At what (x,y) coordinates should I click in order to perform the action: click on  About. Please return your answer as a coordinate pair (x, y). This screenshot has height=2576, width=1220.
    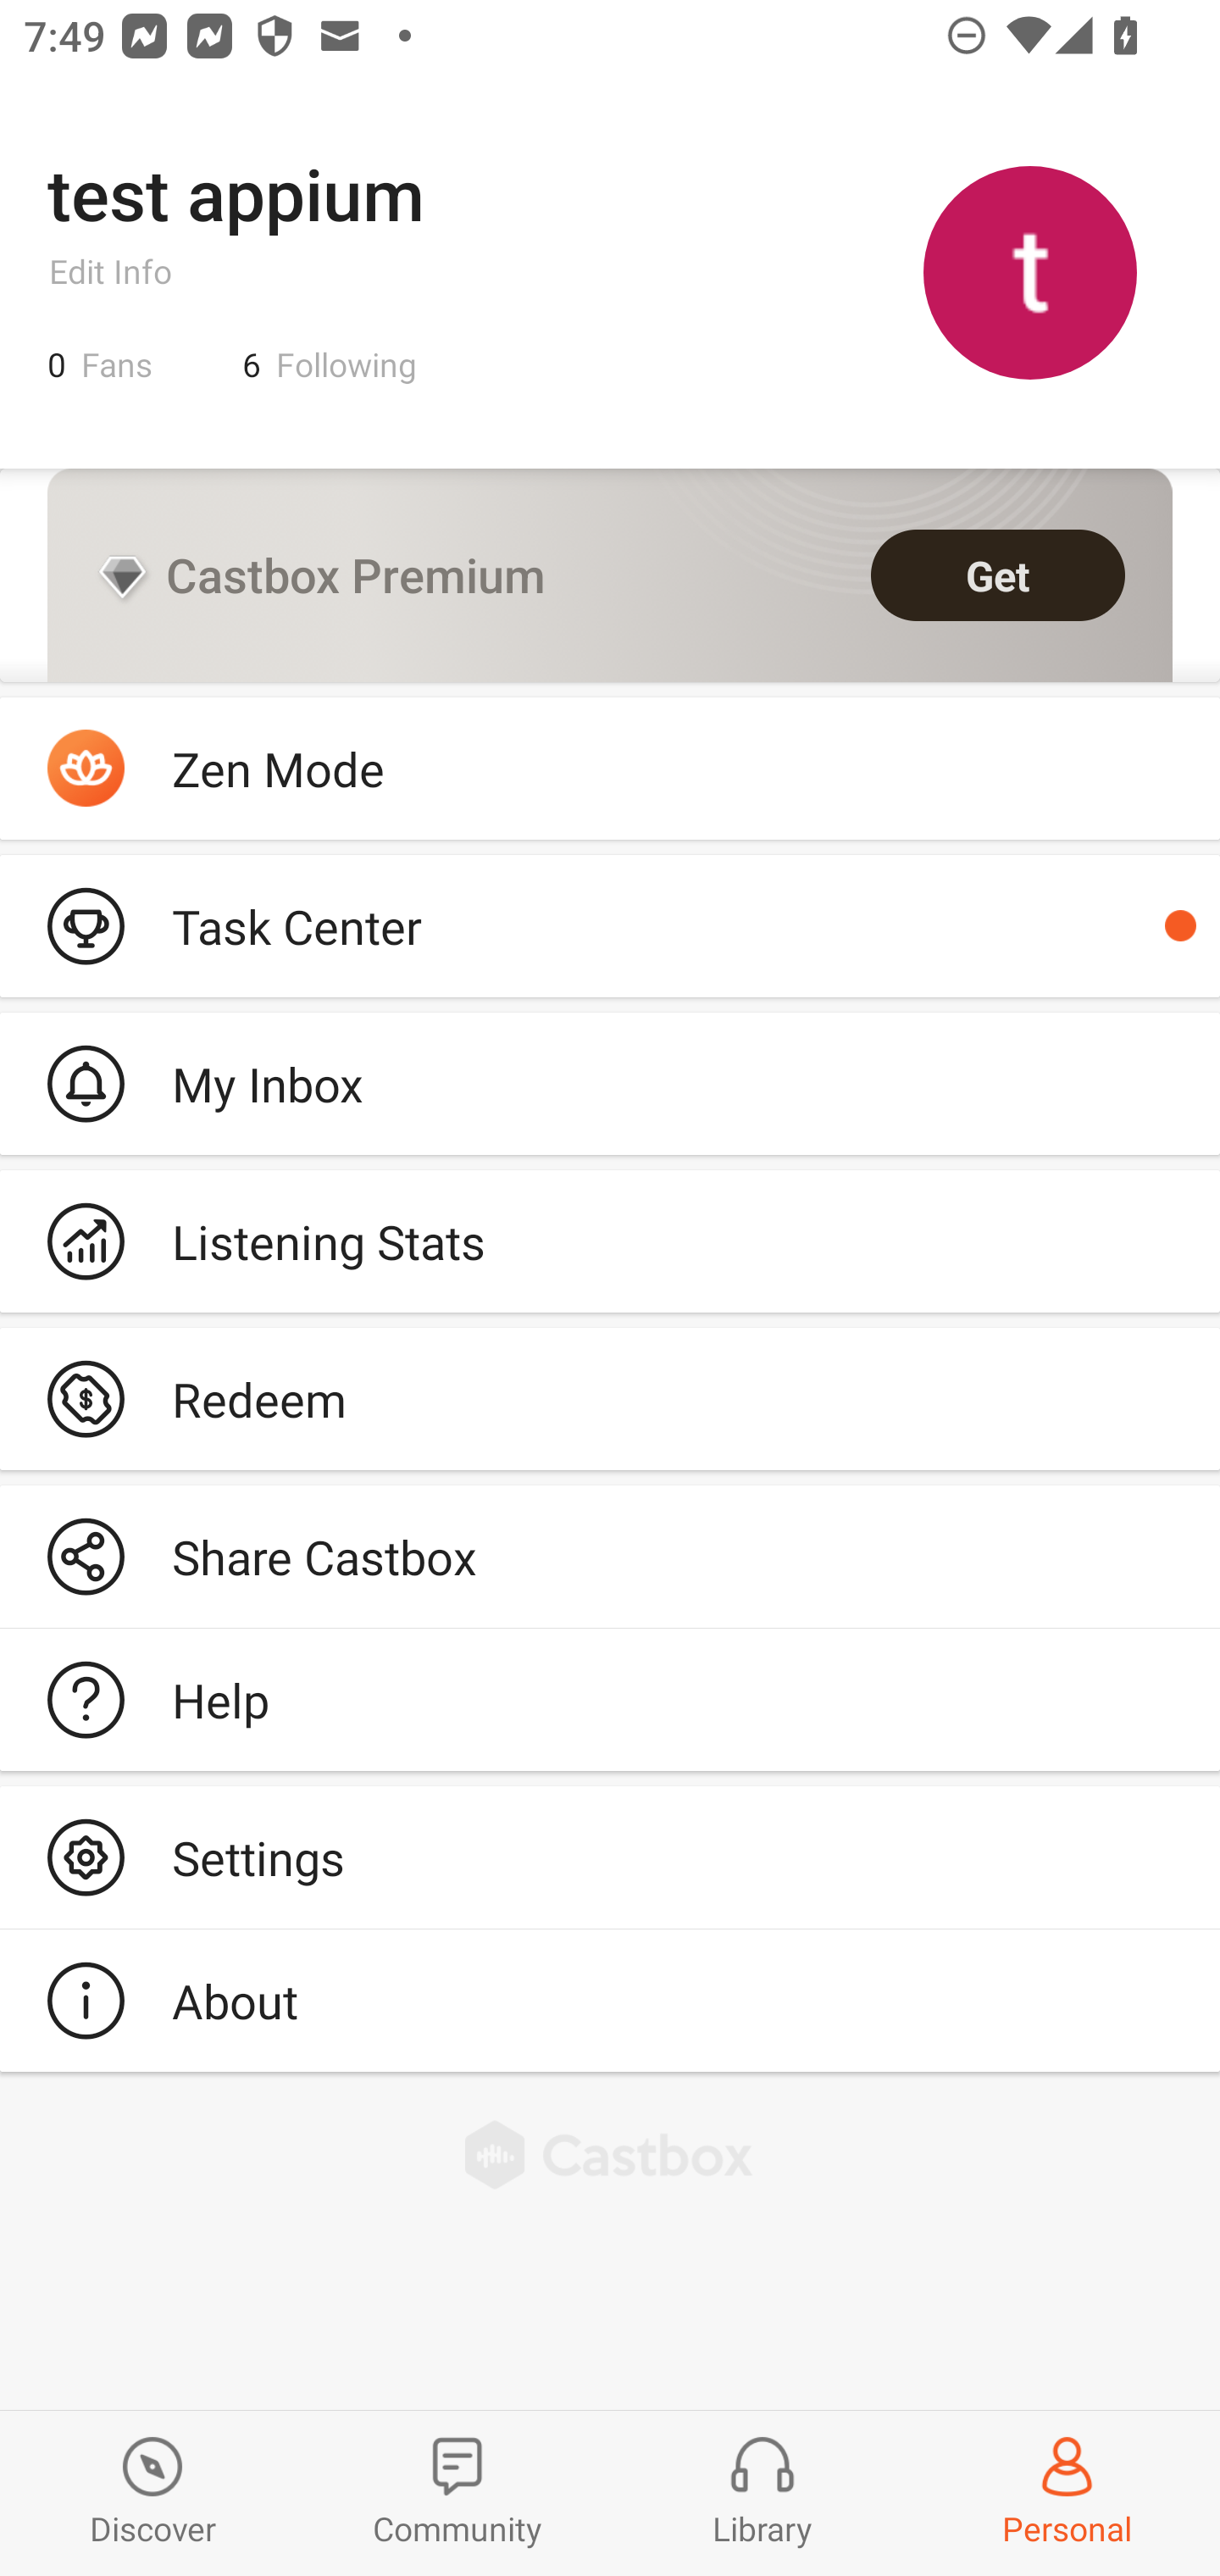
    Looking at the image, I should click on (610, 2000).